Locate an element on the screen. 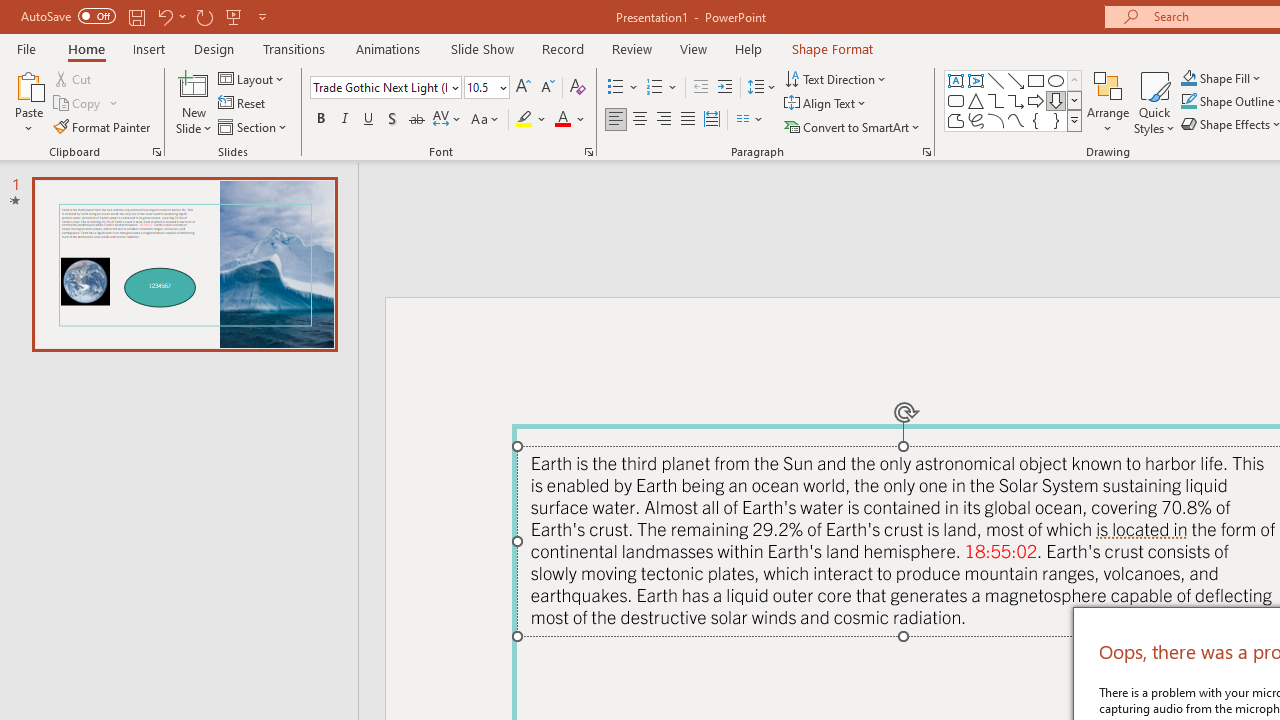 The height and width of the screenshot is (720, 1280). Line Arrow is located at coordinates (1016, 80).